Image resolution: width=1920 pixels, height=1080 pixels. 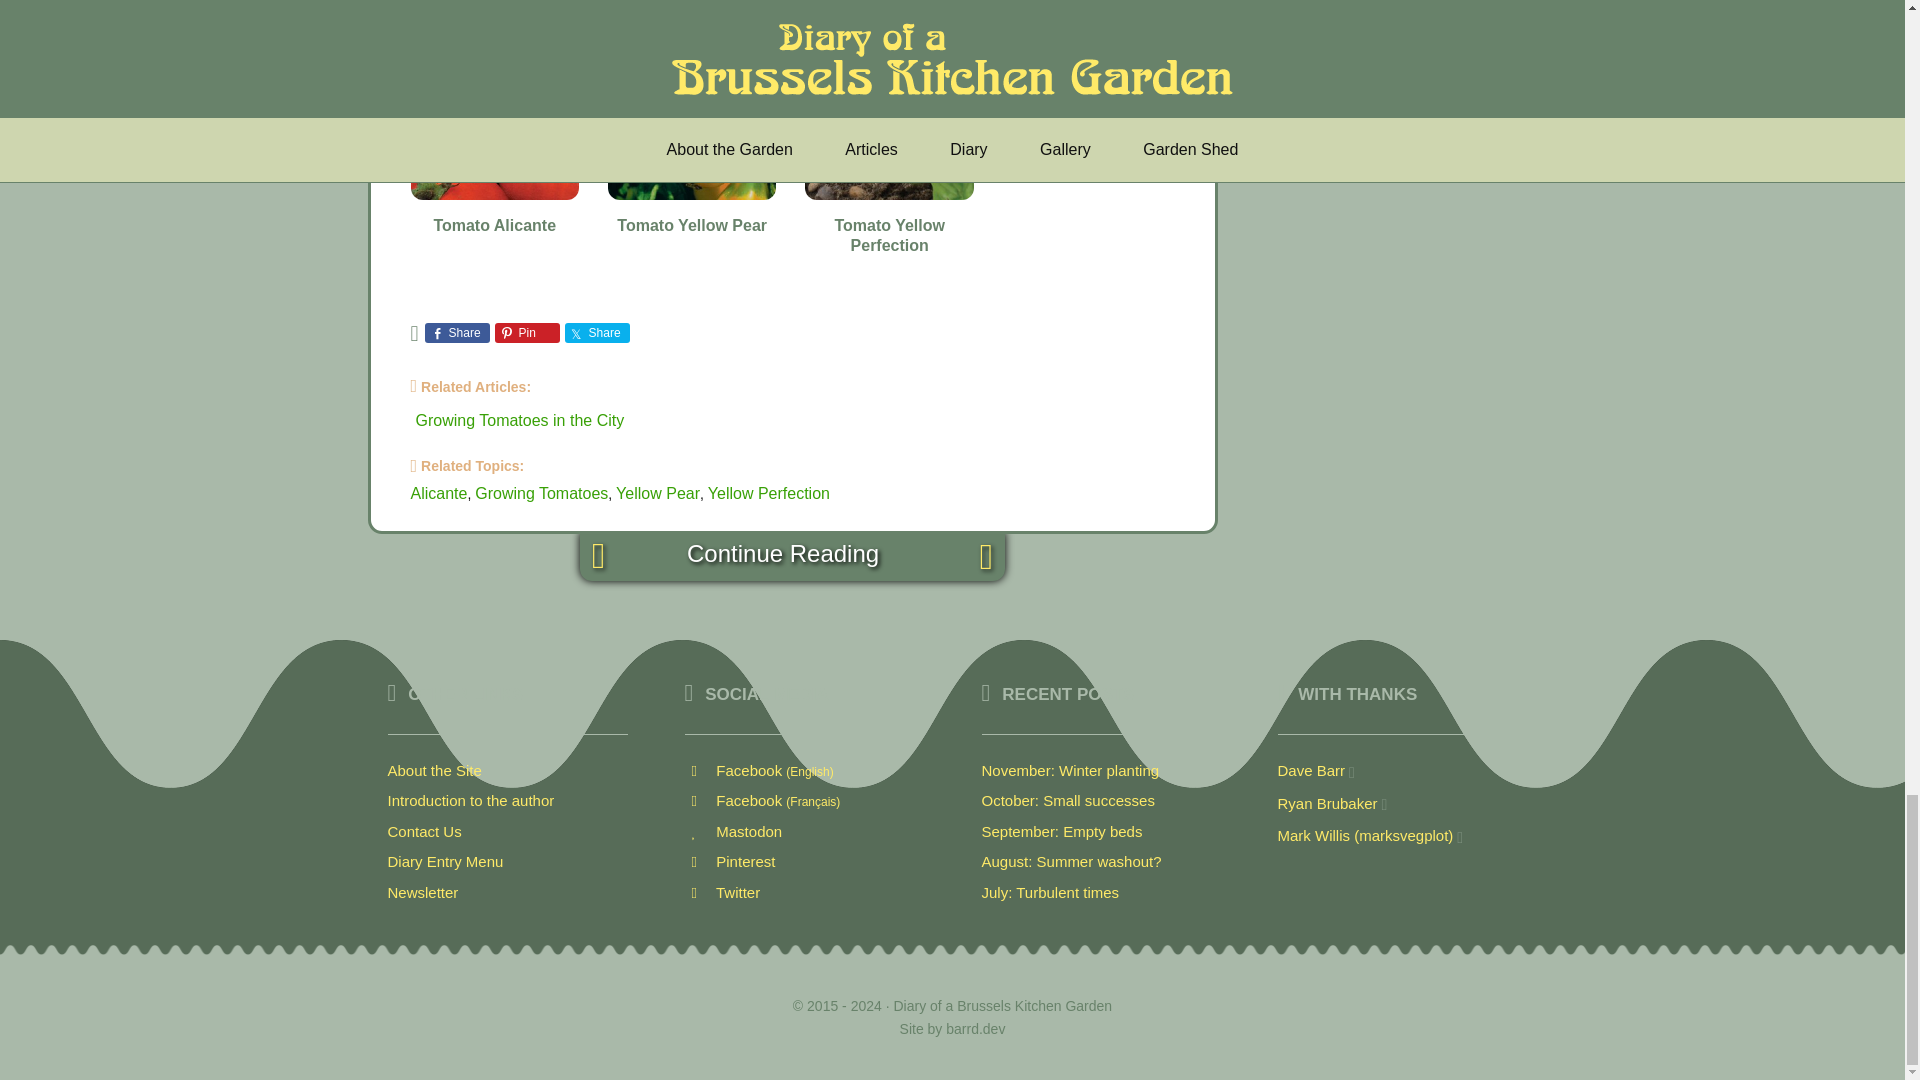 I want to click on About the Site, so click(x=434, y=770).